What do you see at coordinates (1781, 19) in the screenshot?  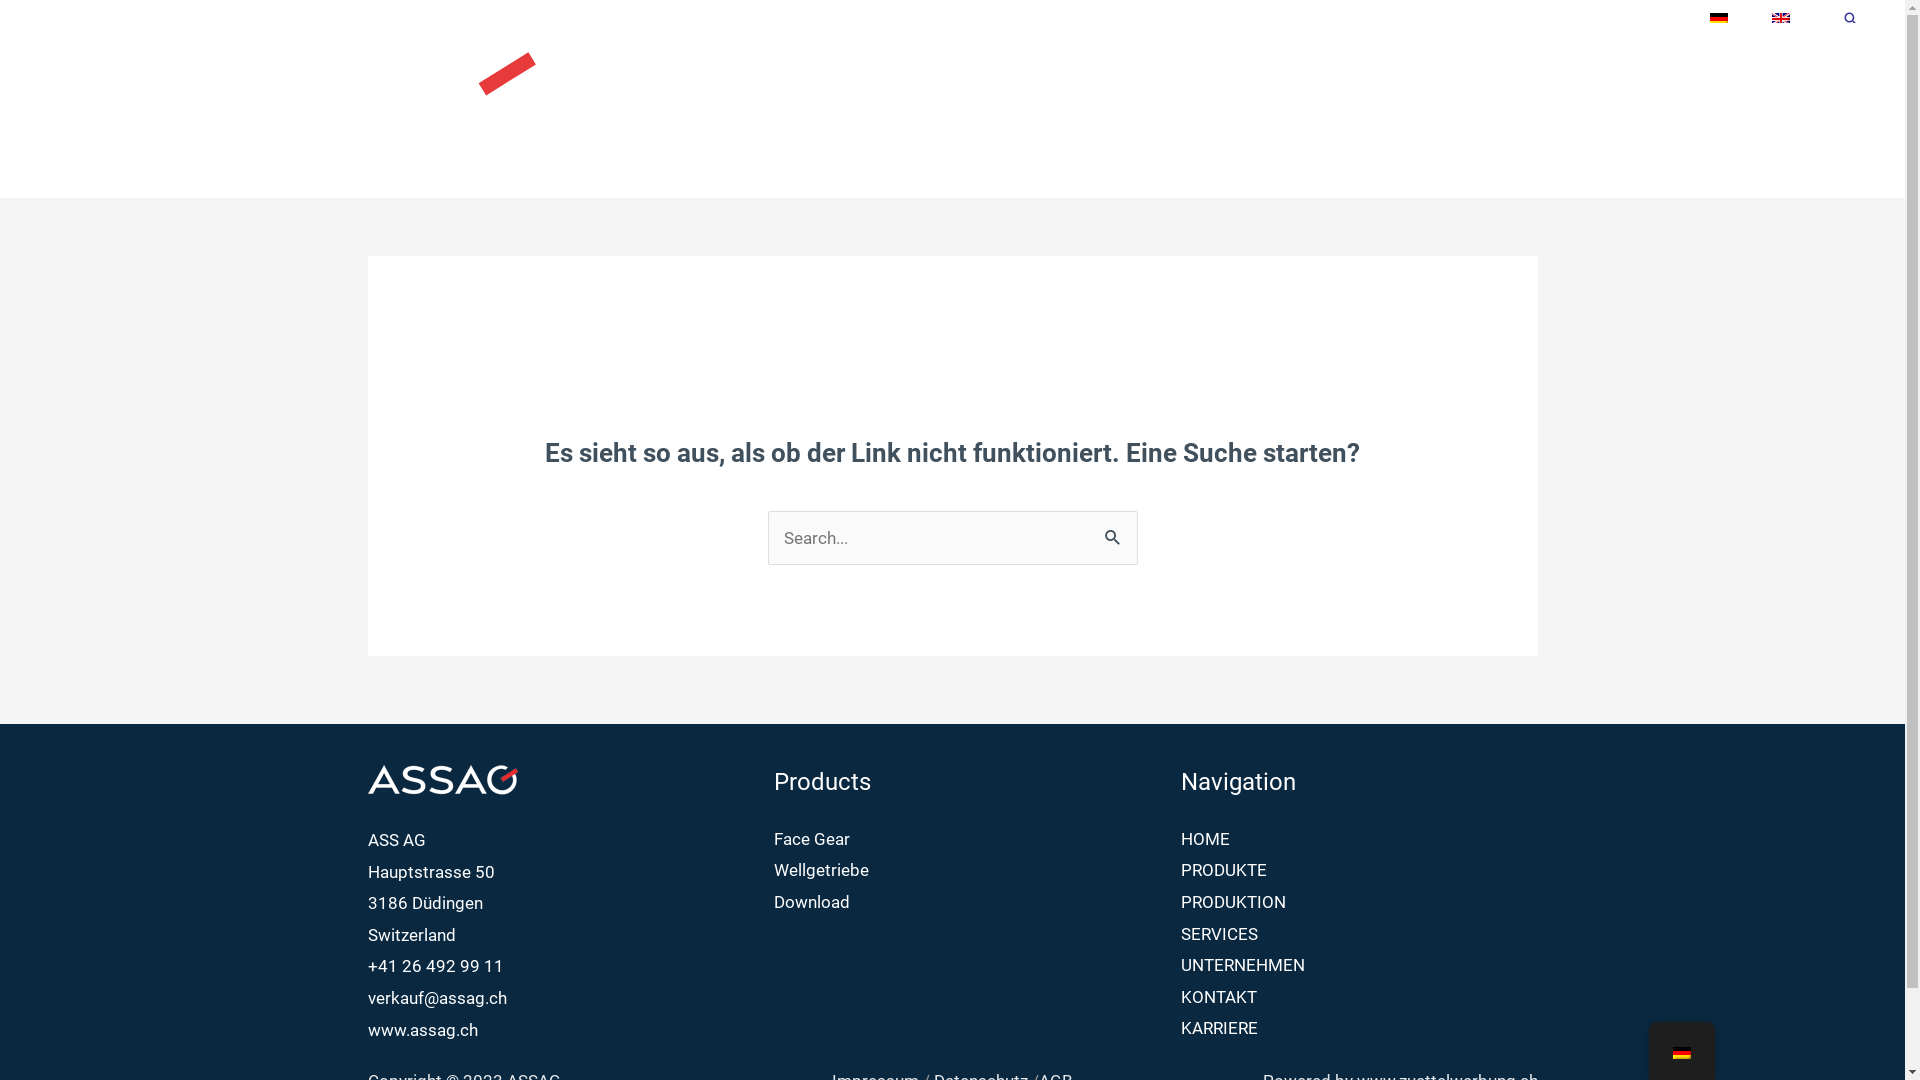 I see `English` at bounding box center [1781, 19].